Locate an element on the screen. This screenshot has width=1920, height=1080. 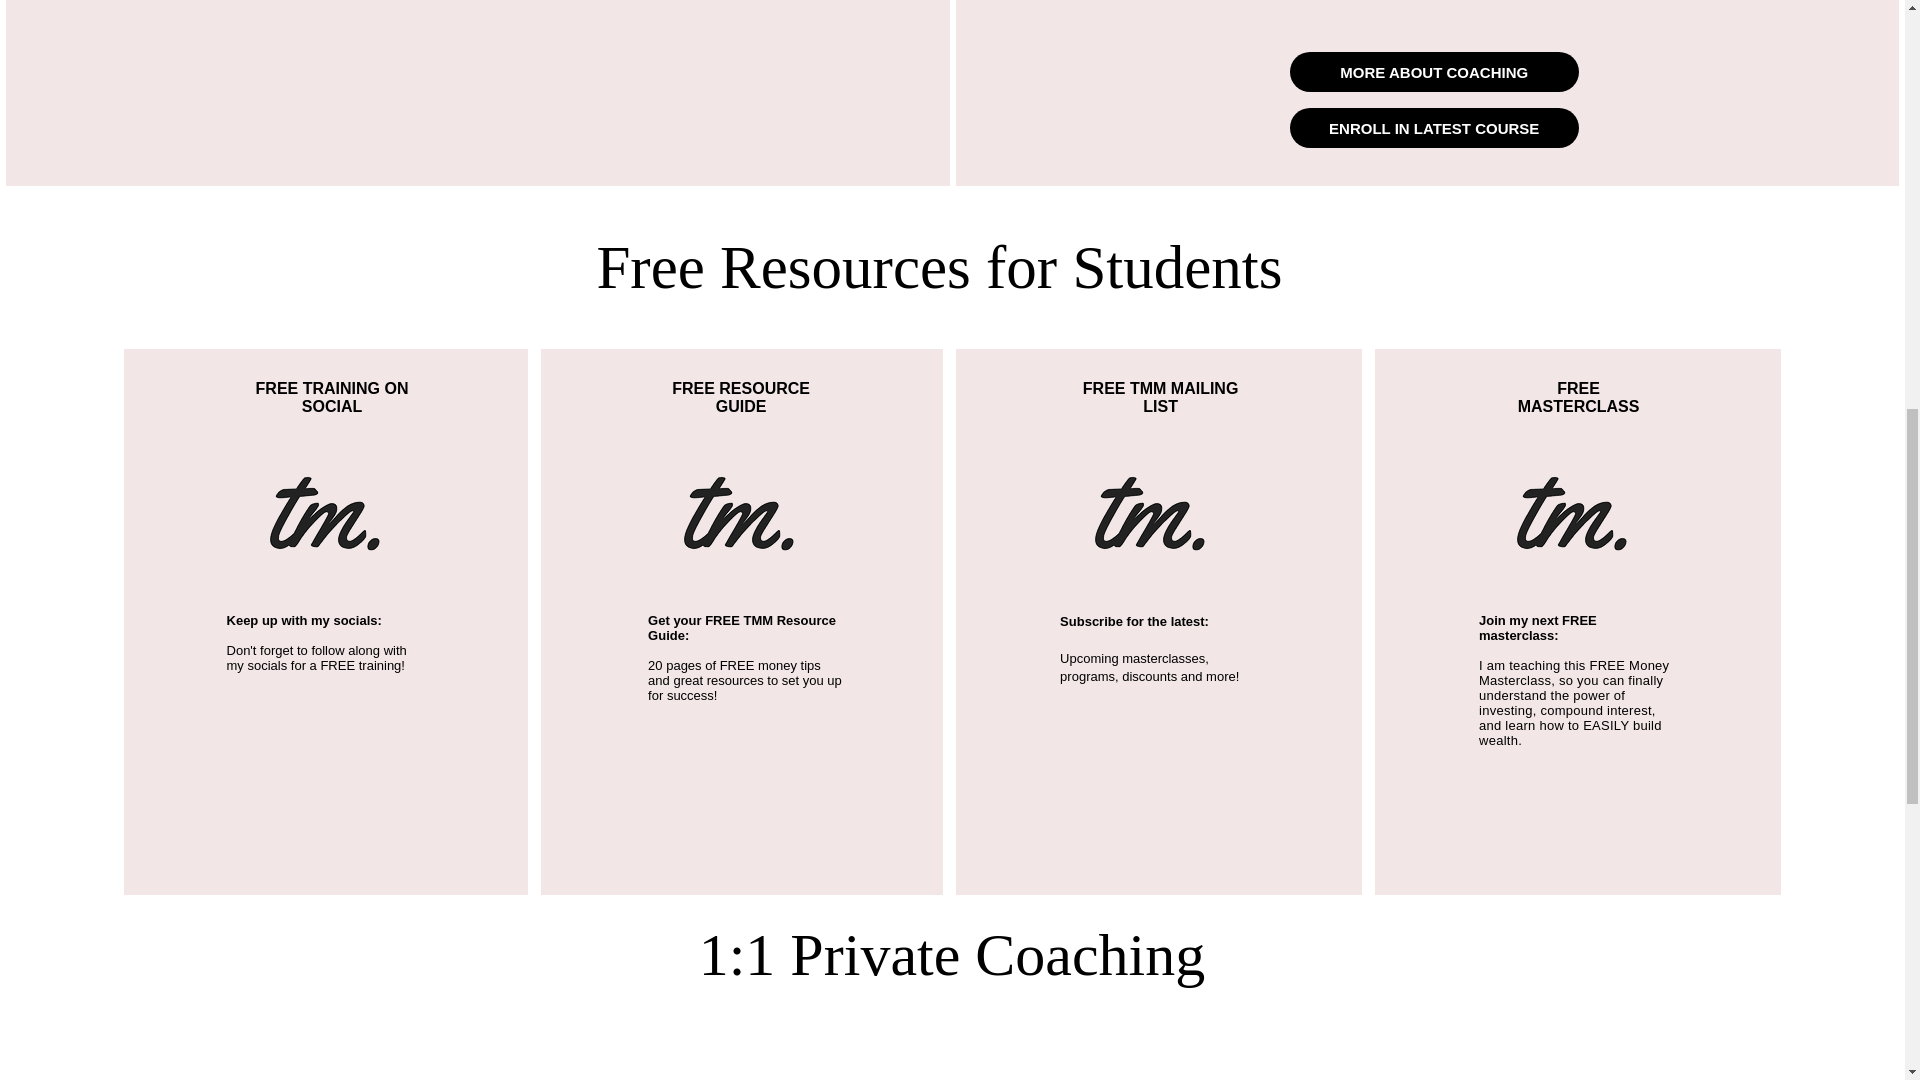
1:1 Private Coaching is located at coordinates (952, 954).